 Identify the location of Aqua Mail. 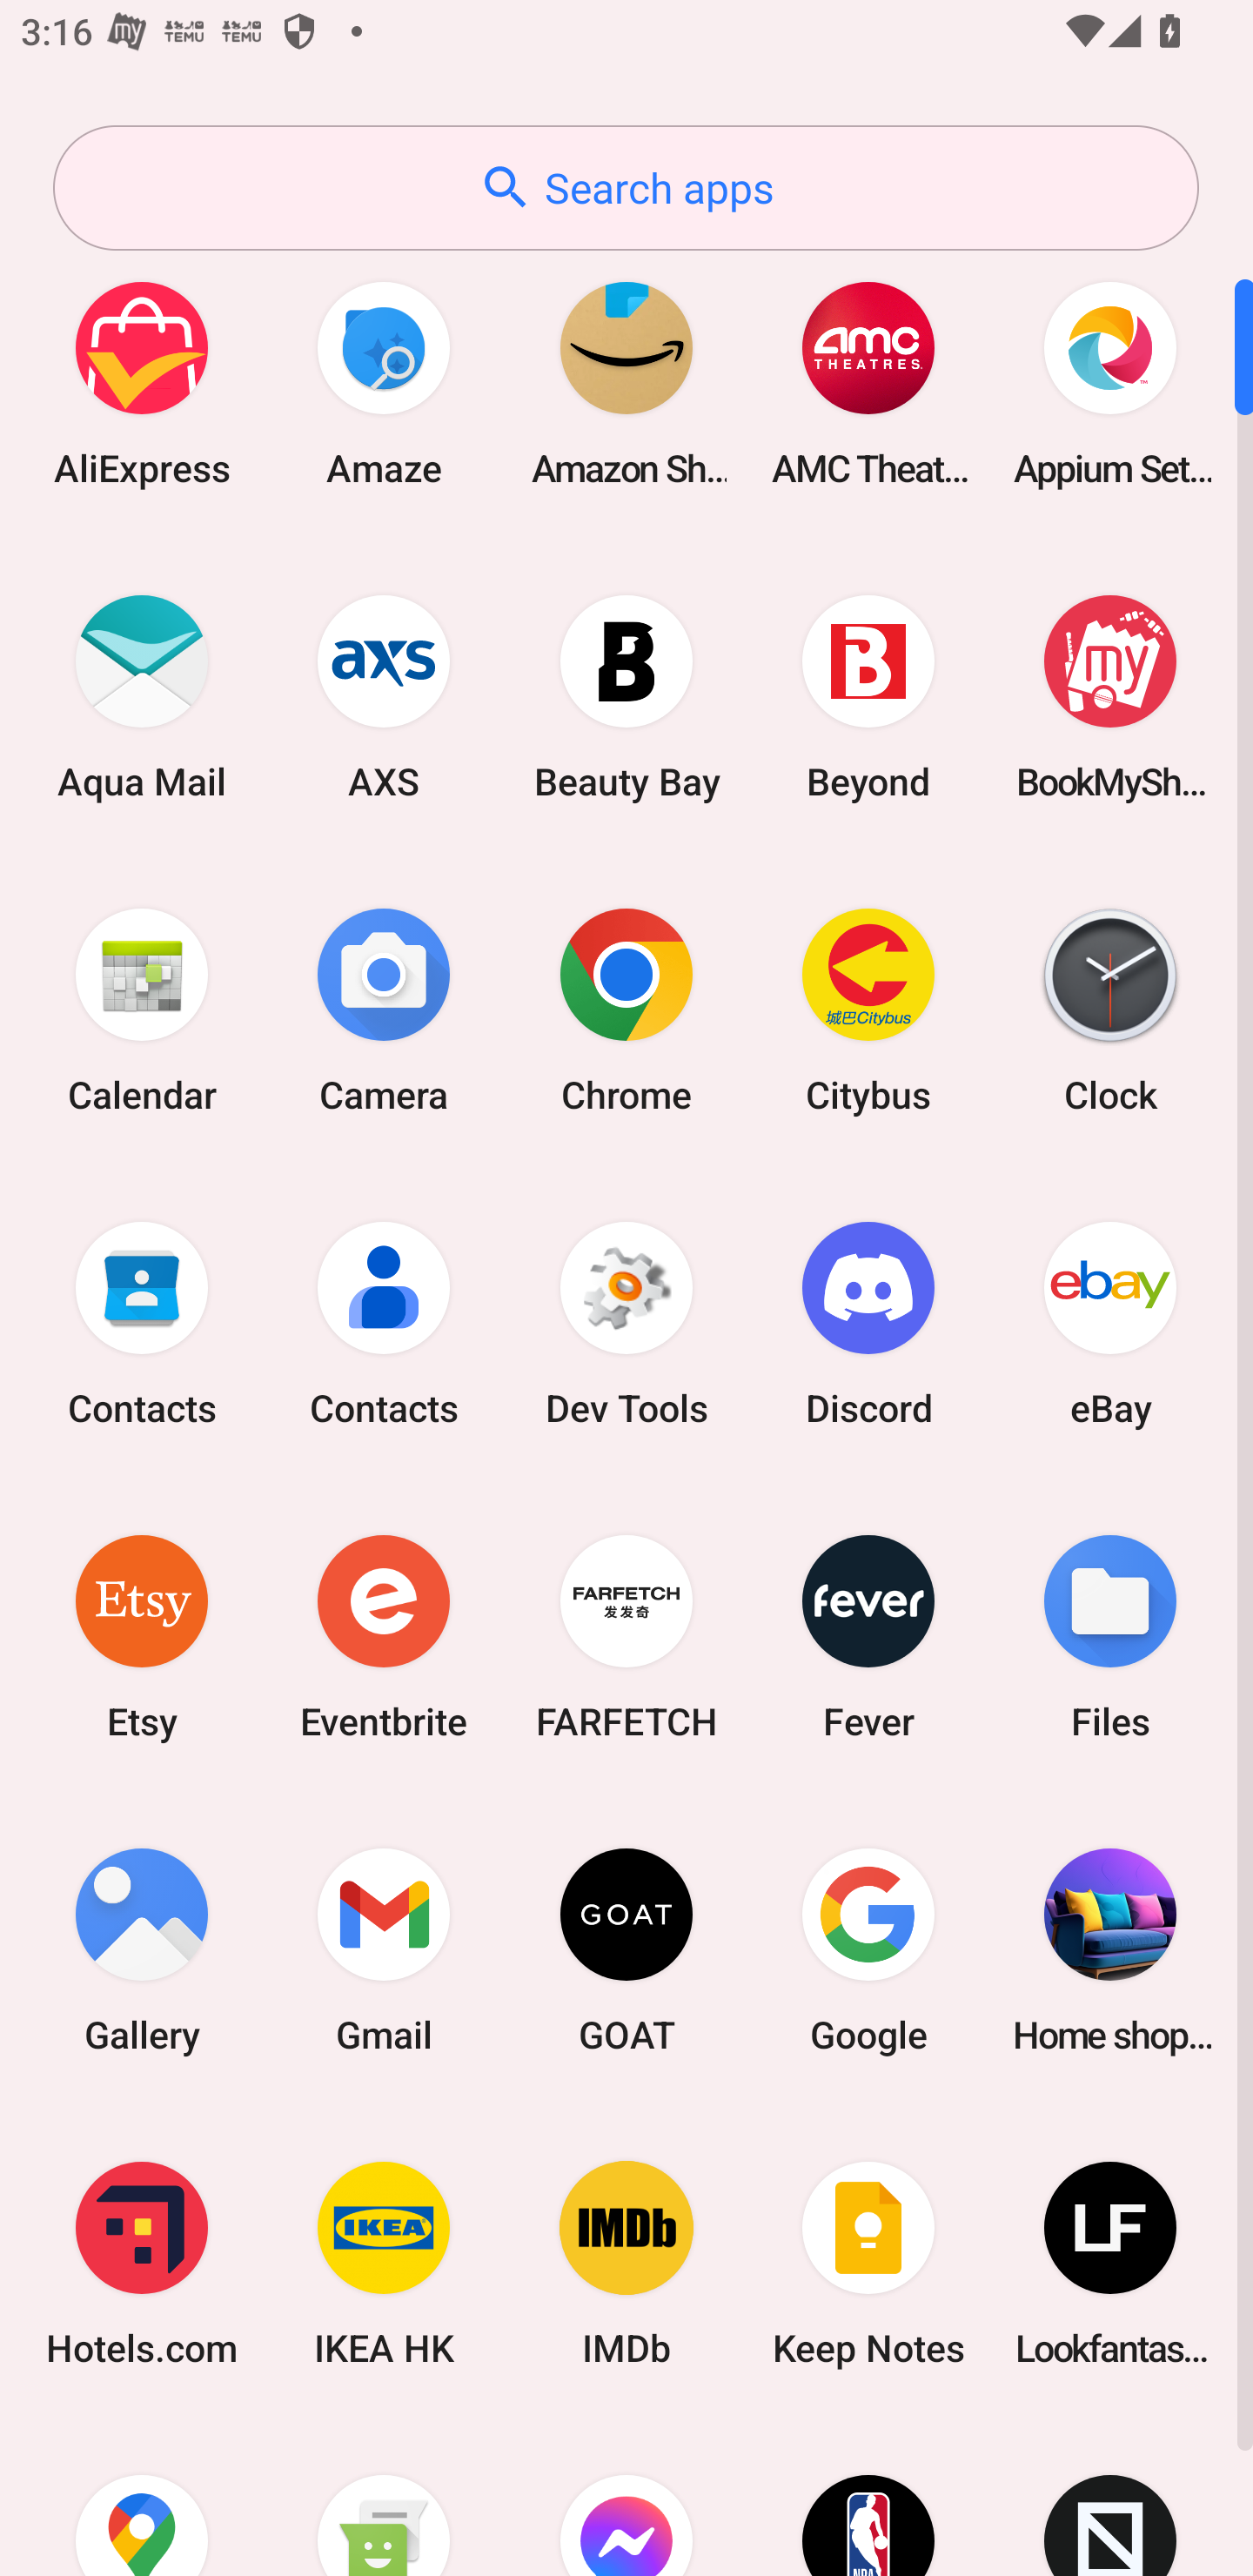
(142, 696).